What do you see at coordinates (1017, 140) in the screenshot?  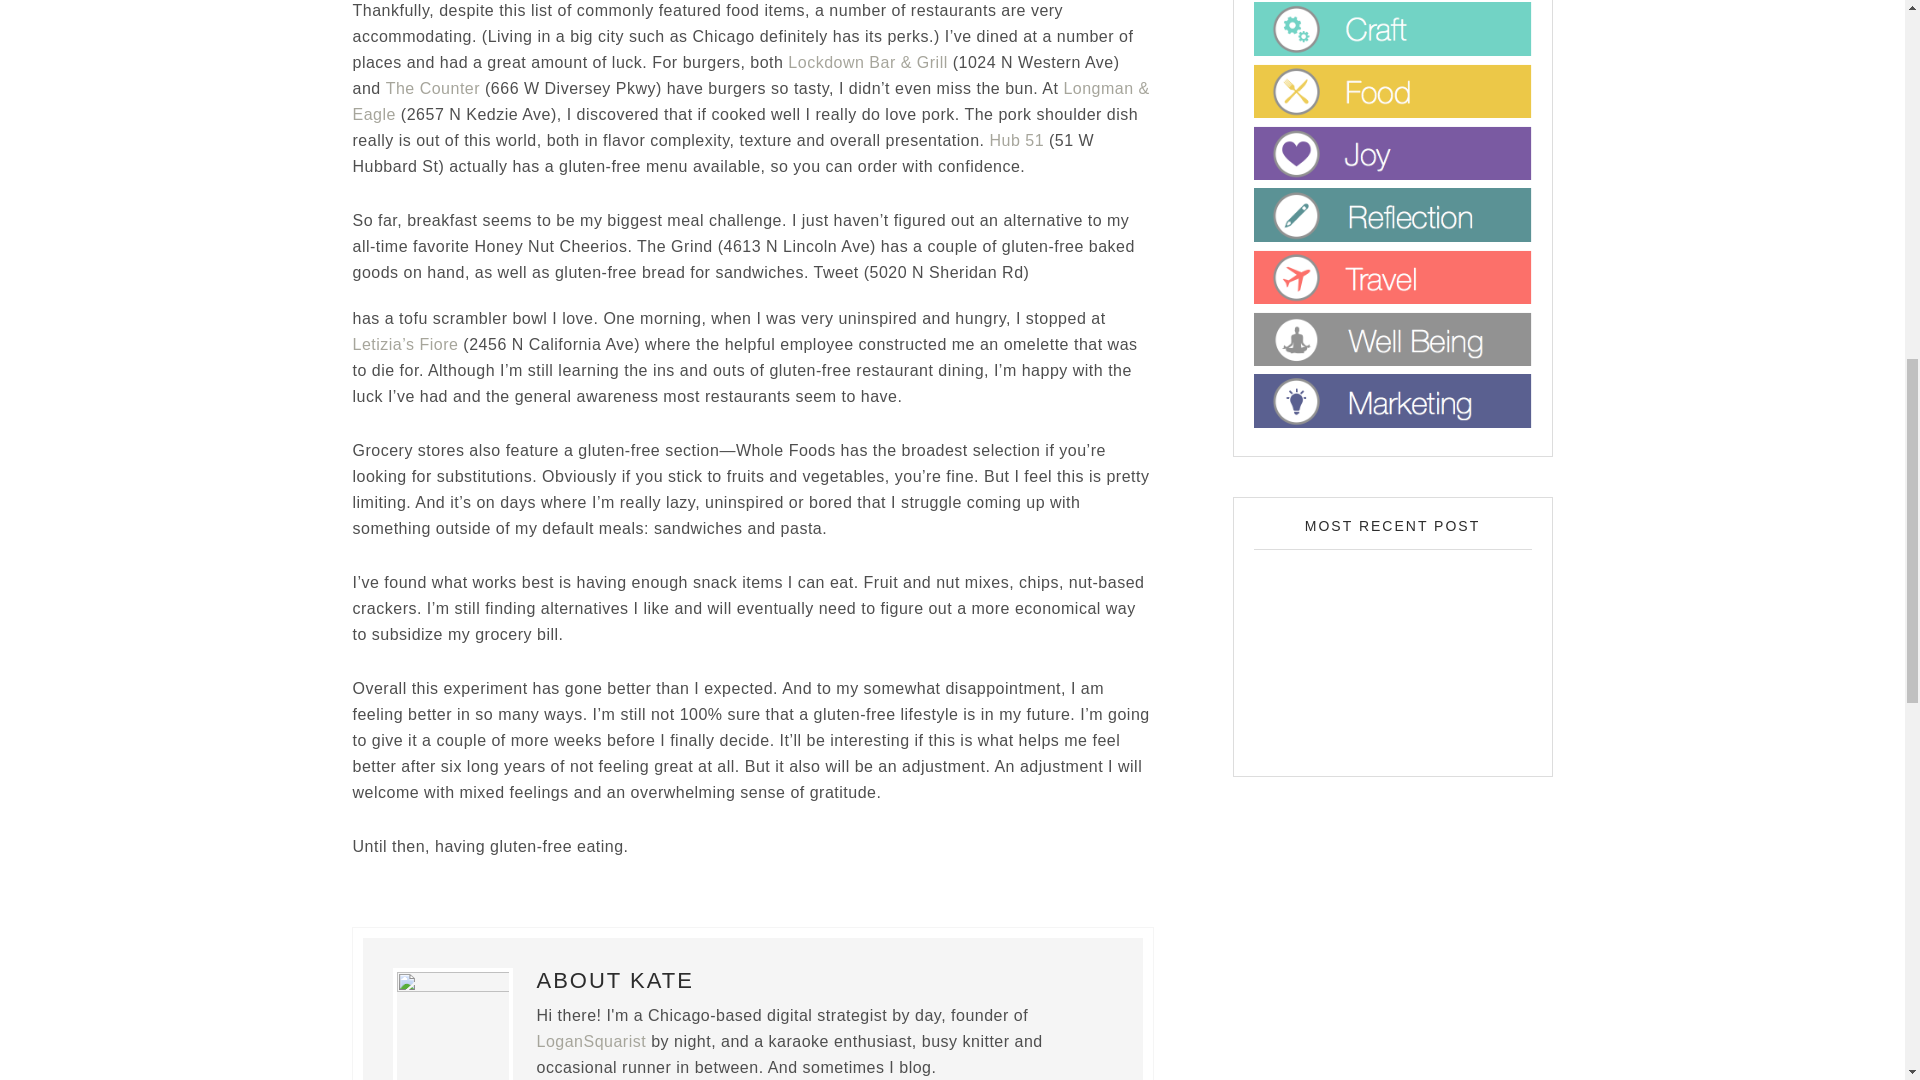 I see `Hub 51` at bounding box center [1017, 140].